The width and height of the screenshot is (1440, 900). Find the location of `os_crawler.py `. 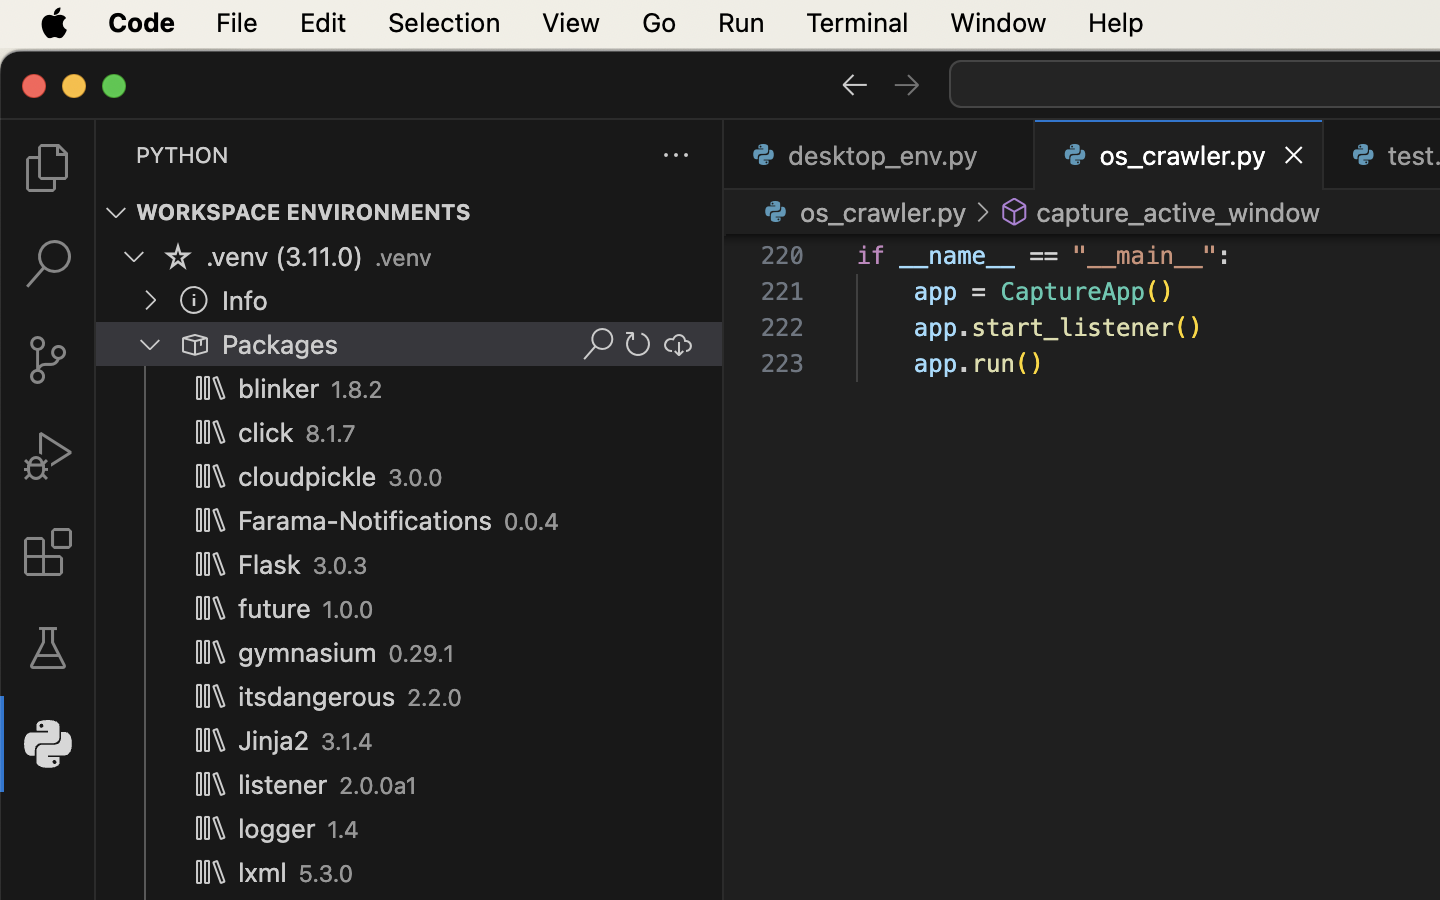

os_crawler.py  is located at coordinates (862, 212).